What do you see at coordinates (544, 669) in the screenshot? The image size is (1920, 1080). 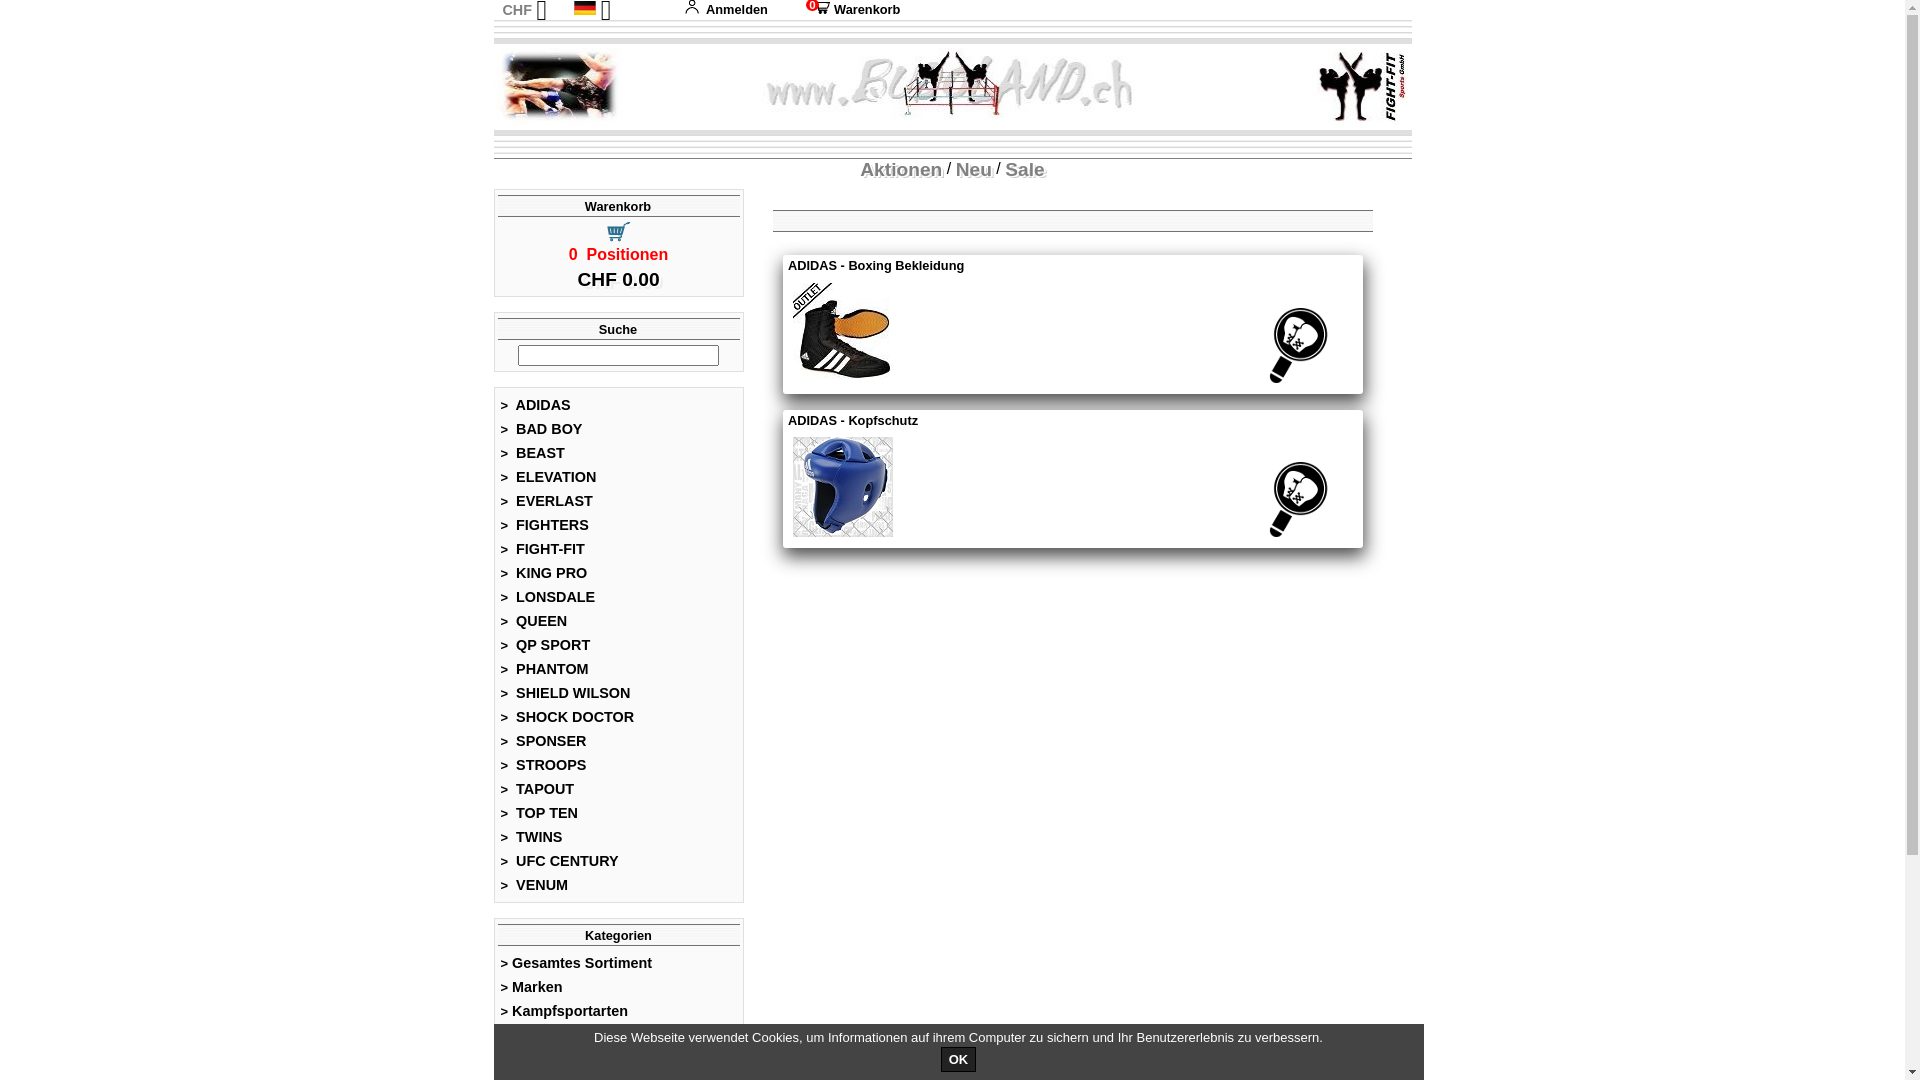 I see `>  PHANTOM` at bounding box center [544, 669].